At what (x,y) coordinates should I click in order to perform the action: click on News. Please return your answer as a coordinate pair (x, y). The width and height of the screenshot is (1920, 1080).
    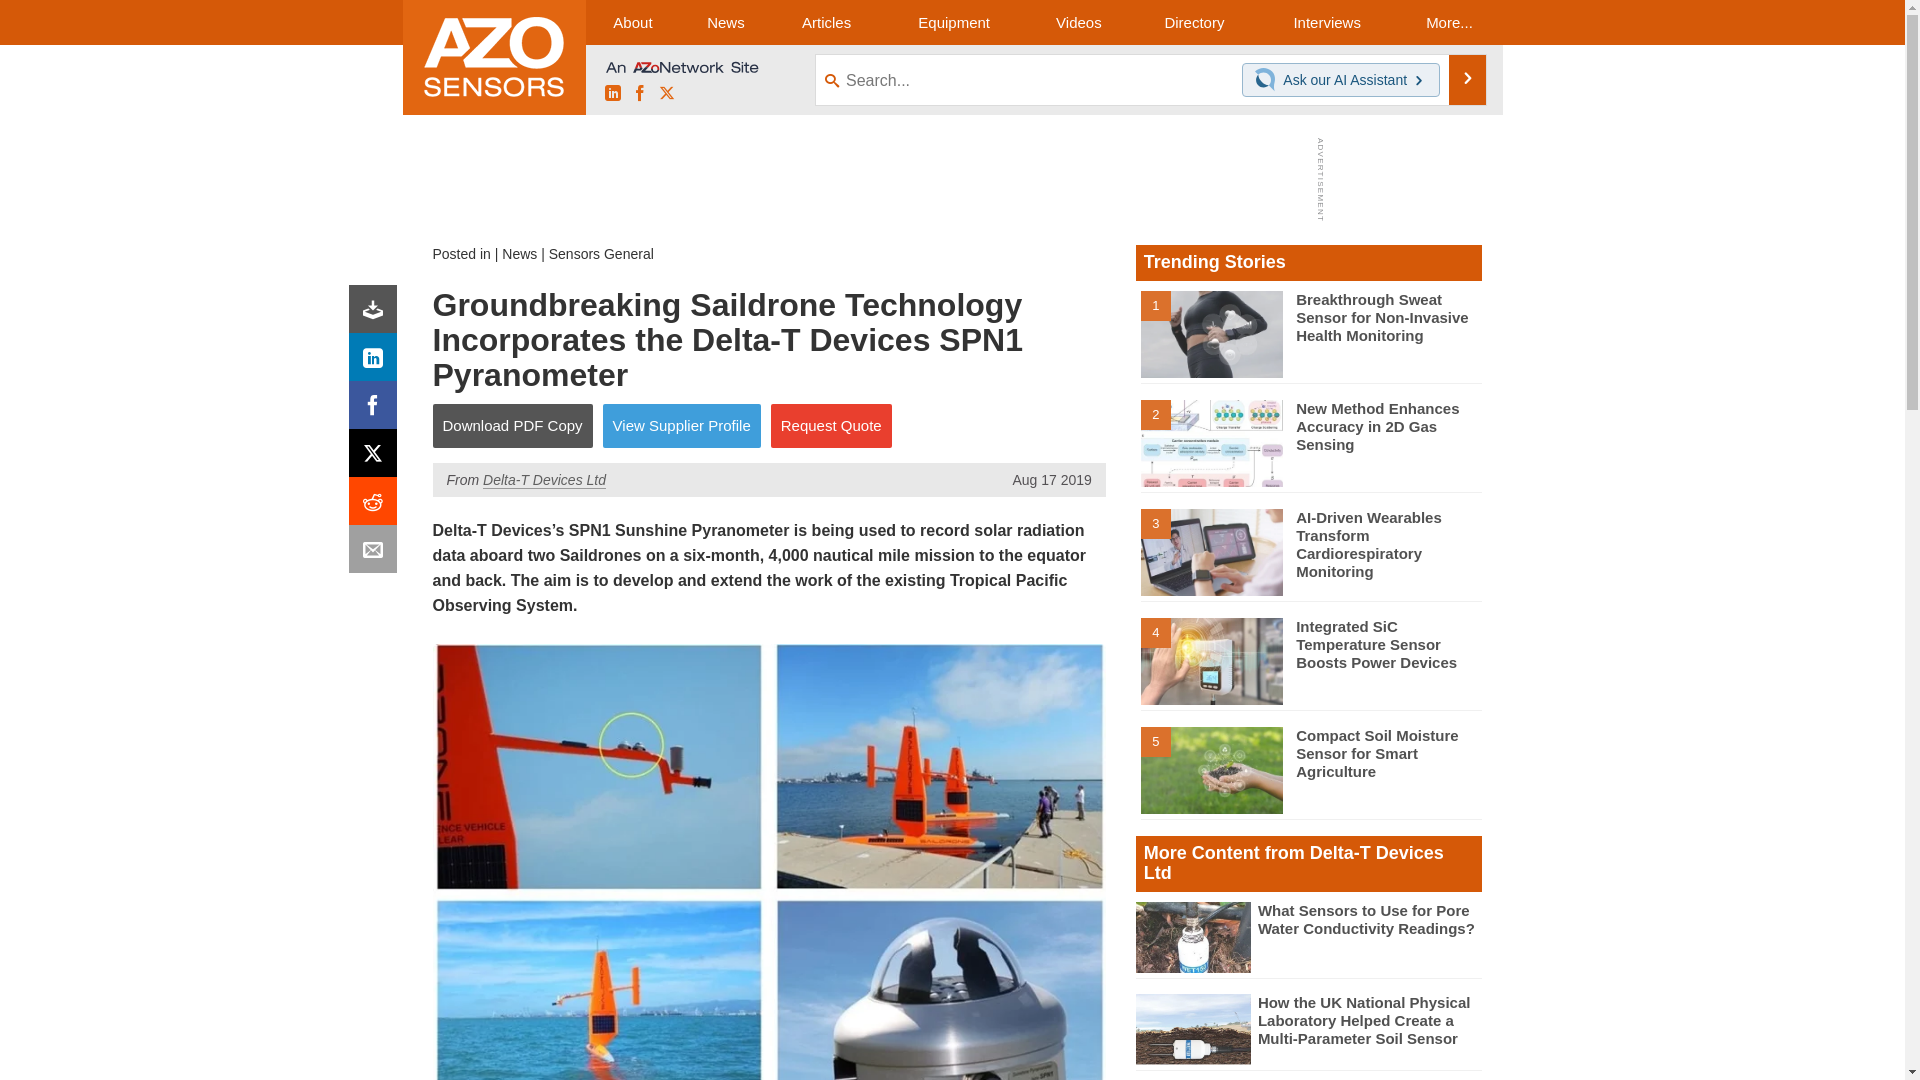
    Looking at the image, I should click on (519, 254).